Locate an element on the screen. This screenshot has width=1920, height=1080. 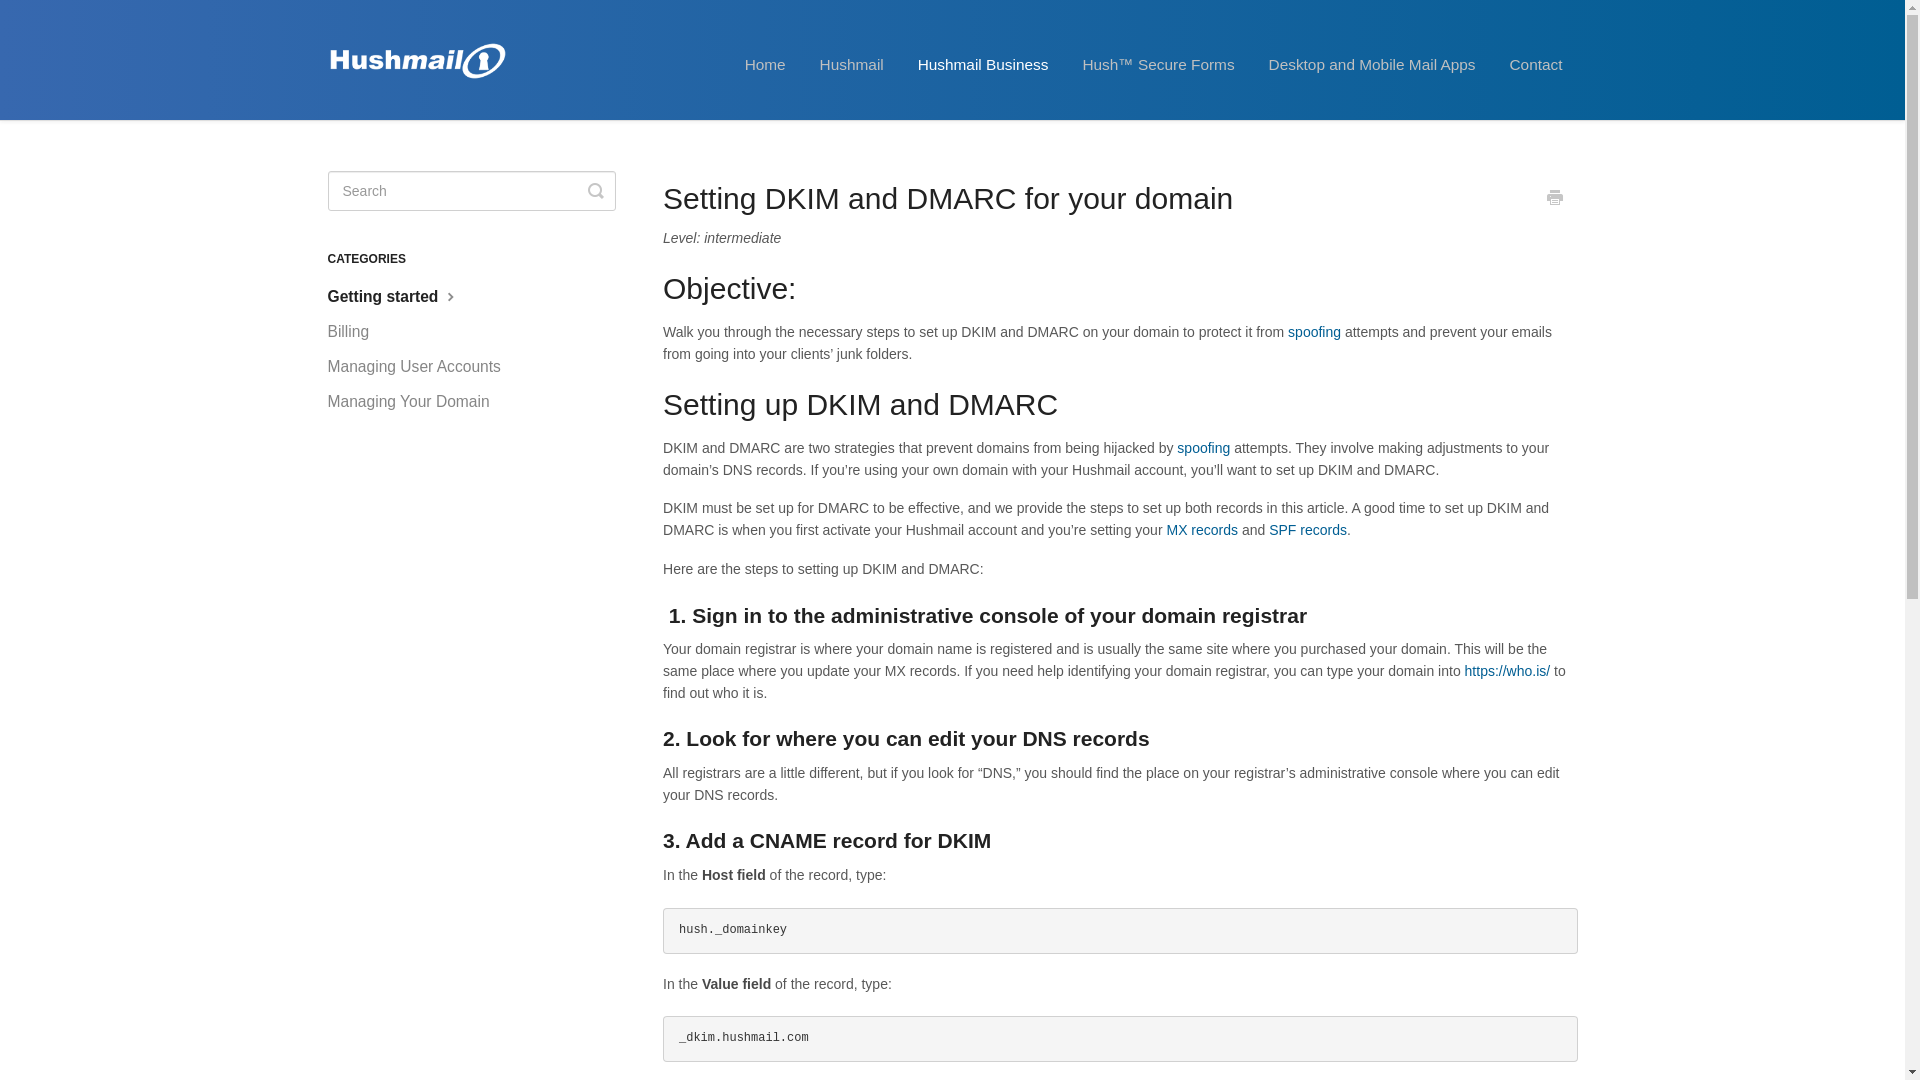
Billing is located at coordinates (356, 332).